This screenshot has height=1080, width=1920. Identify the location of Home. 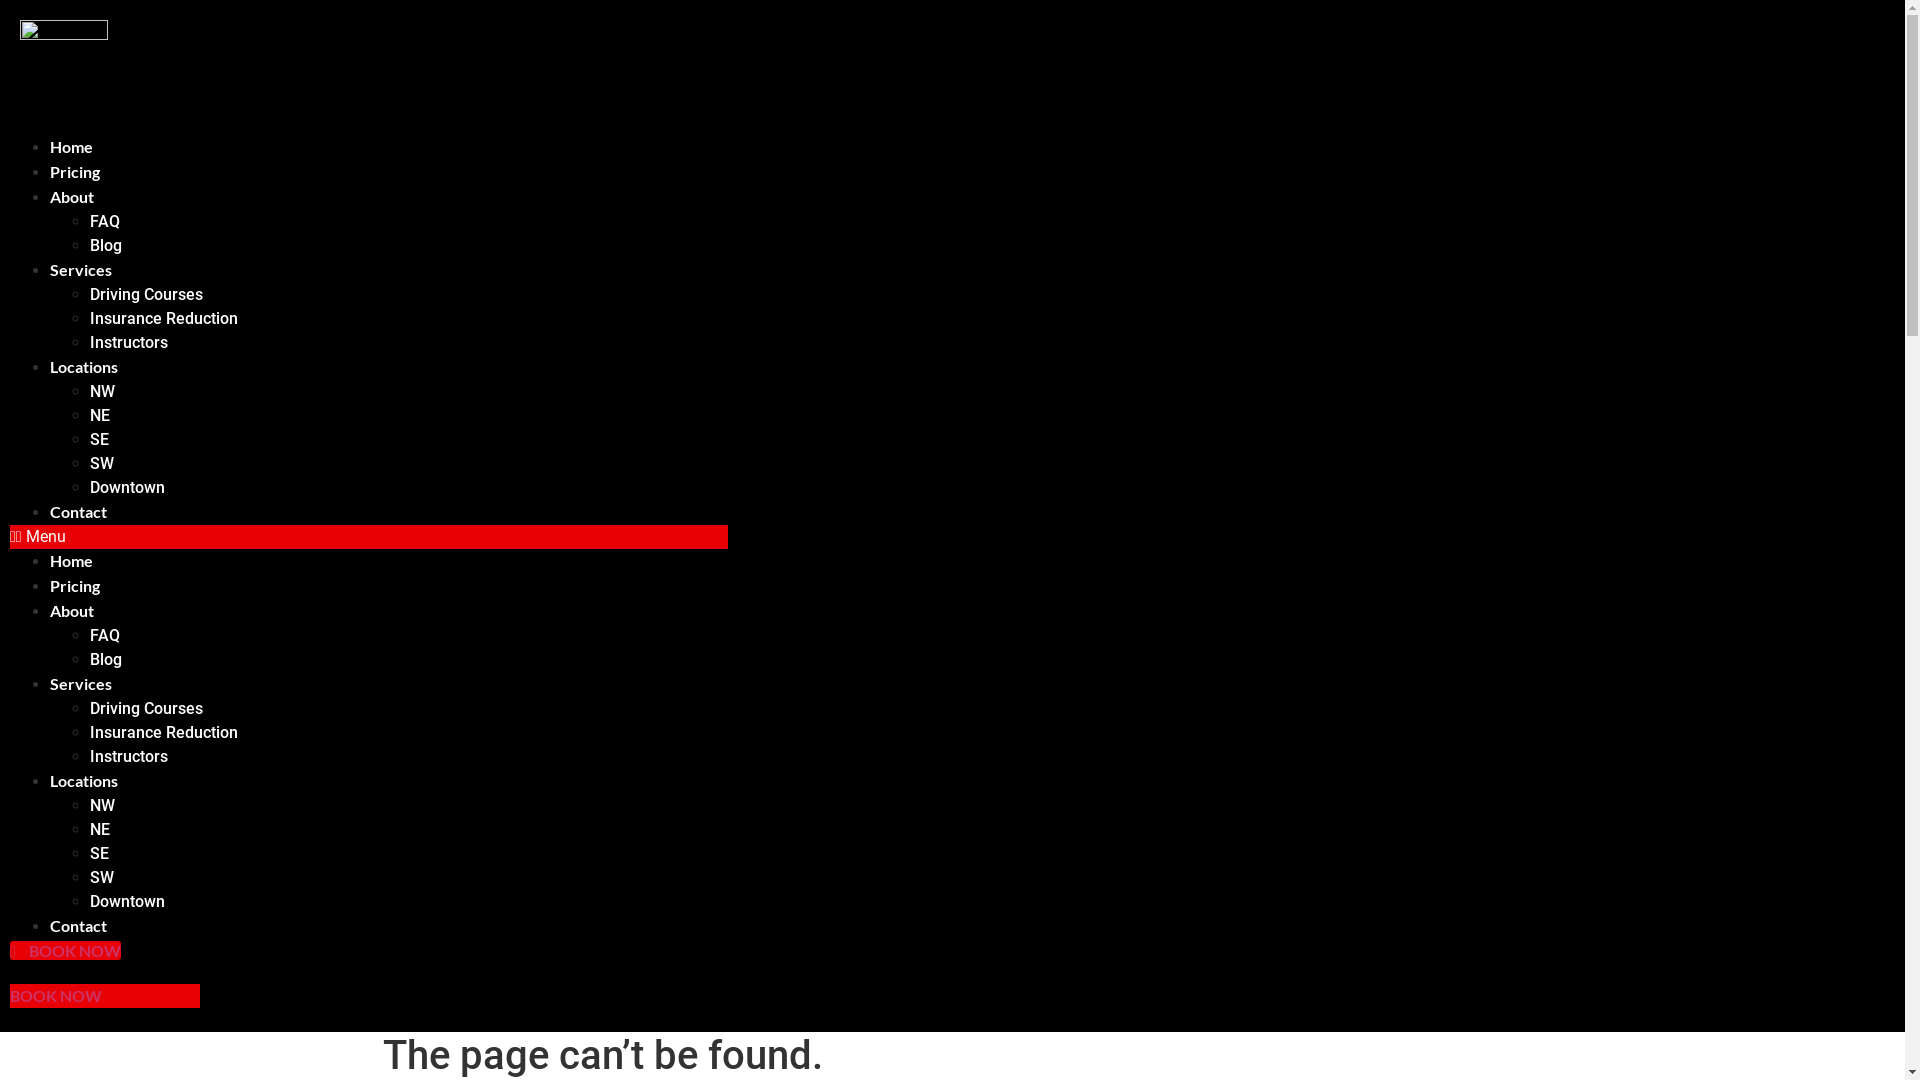
(72, 146).